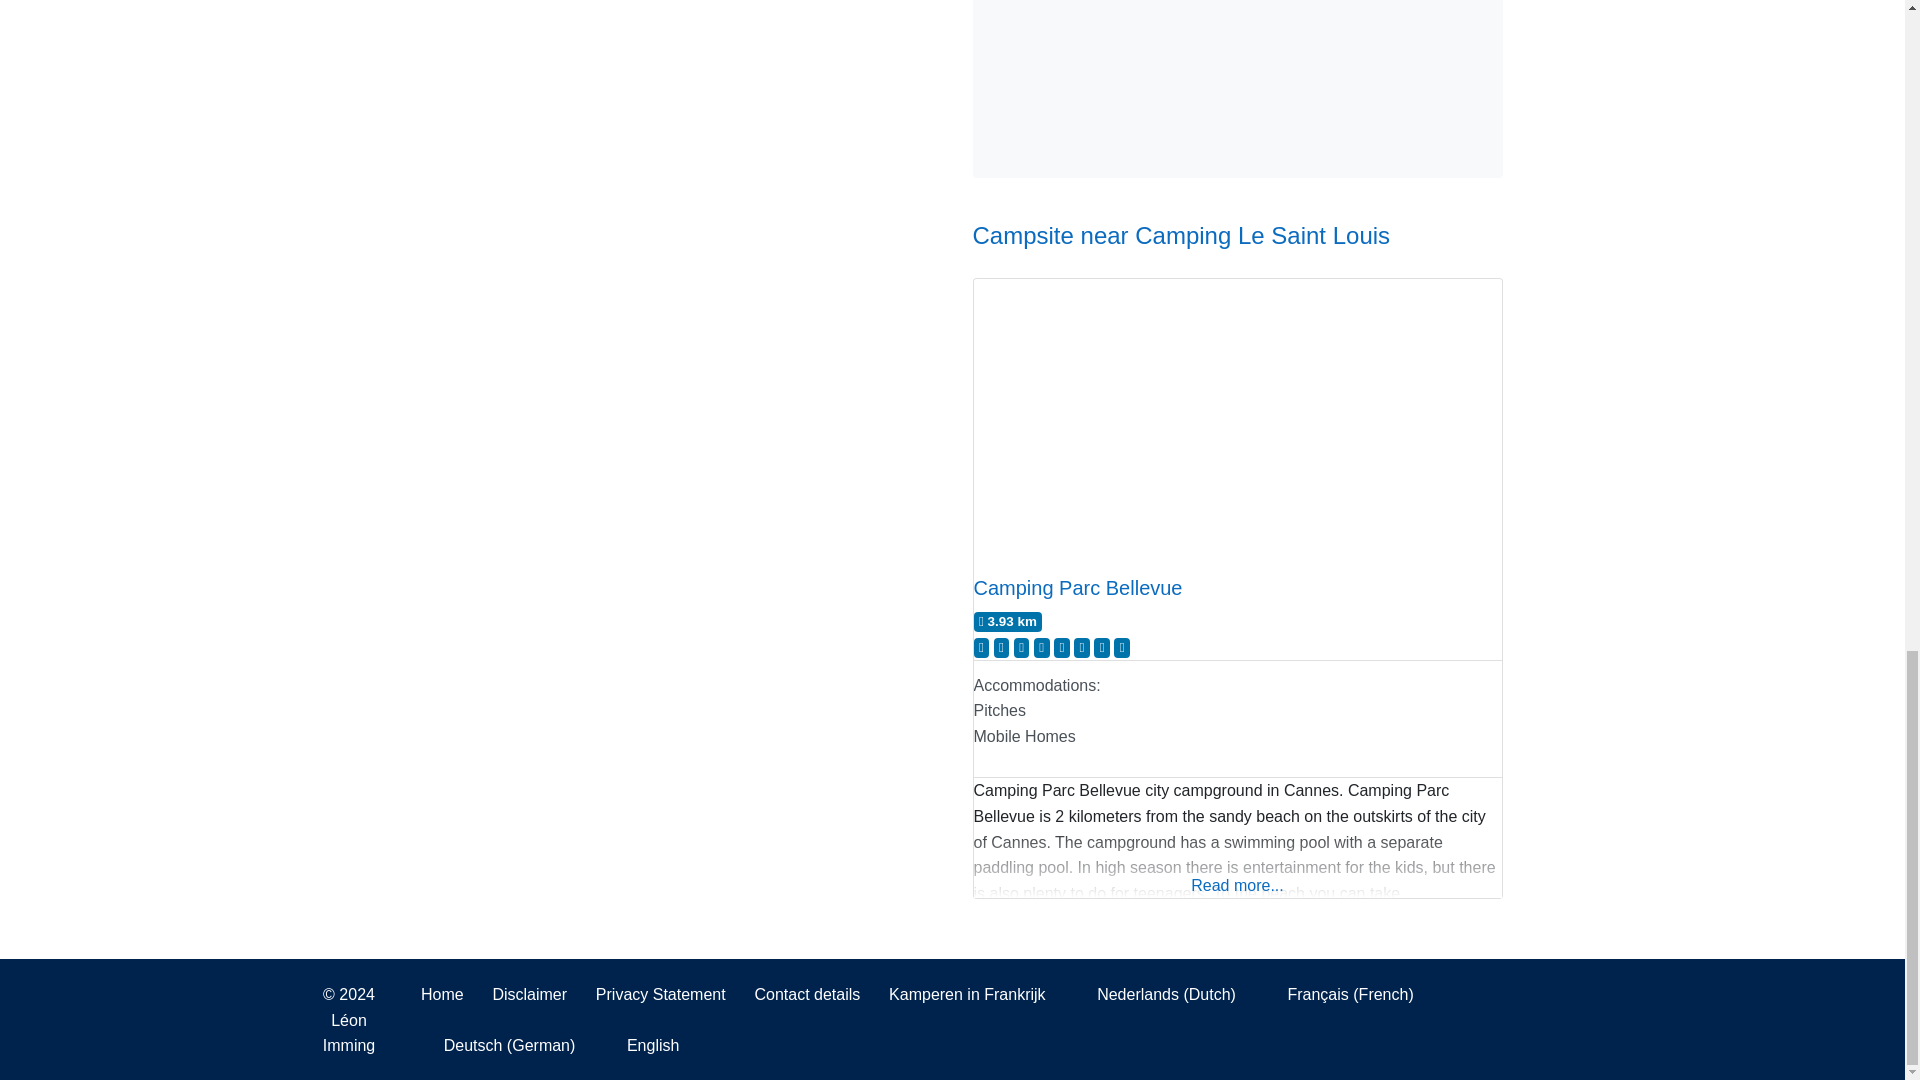 This screenshot has height=1080, width=1920. What do you see at coordinates (530, 994) in the screenshot?
I see `Disclaimer` at bounding box center [530, 994].